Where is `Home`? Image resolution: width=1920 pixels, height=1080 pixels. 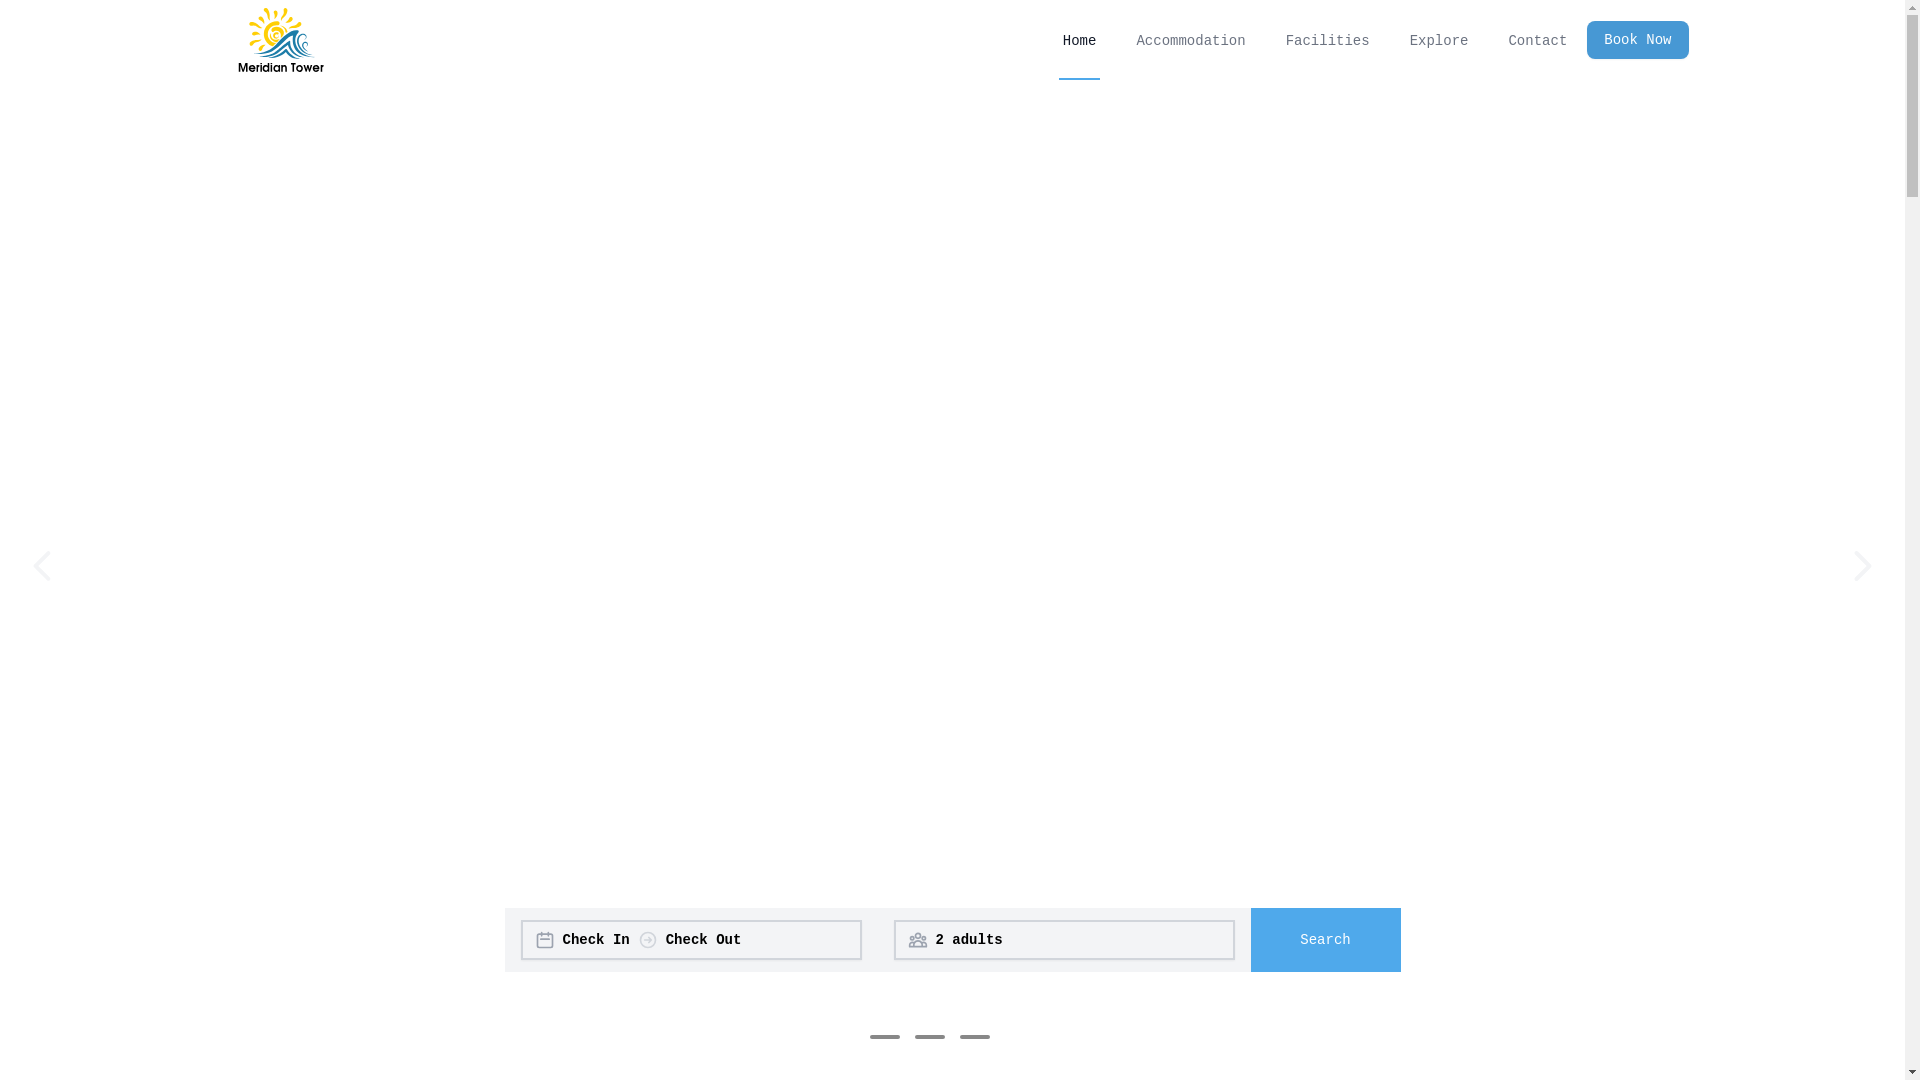 Home is located at coordinates (1080, 40).